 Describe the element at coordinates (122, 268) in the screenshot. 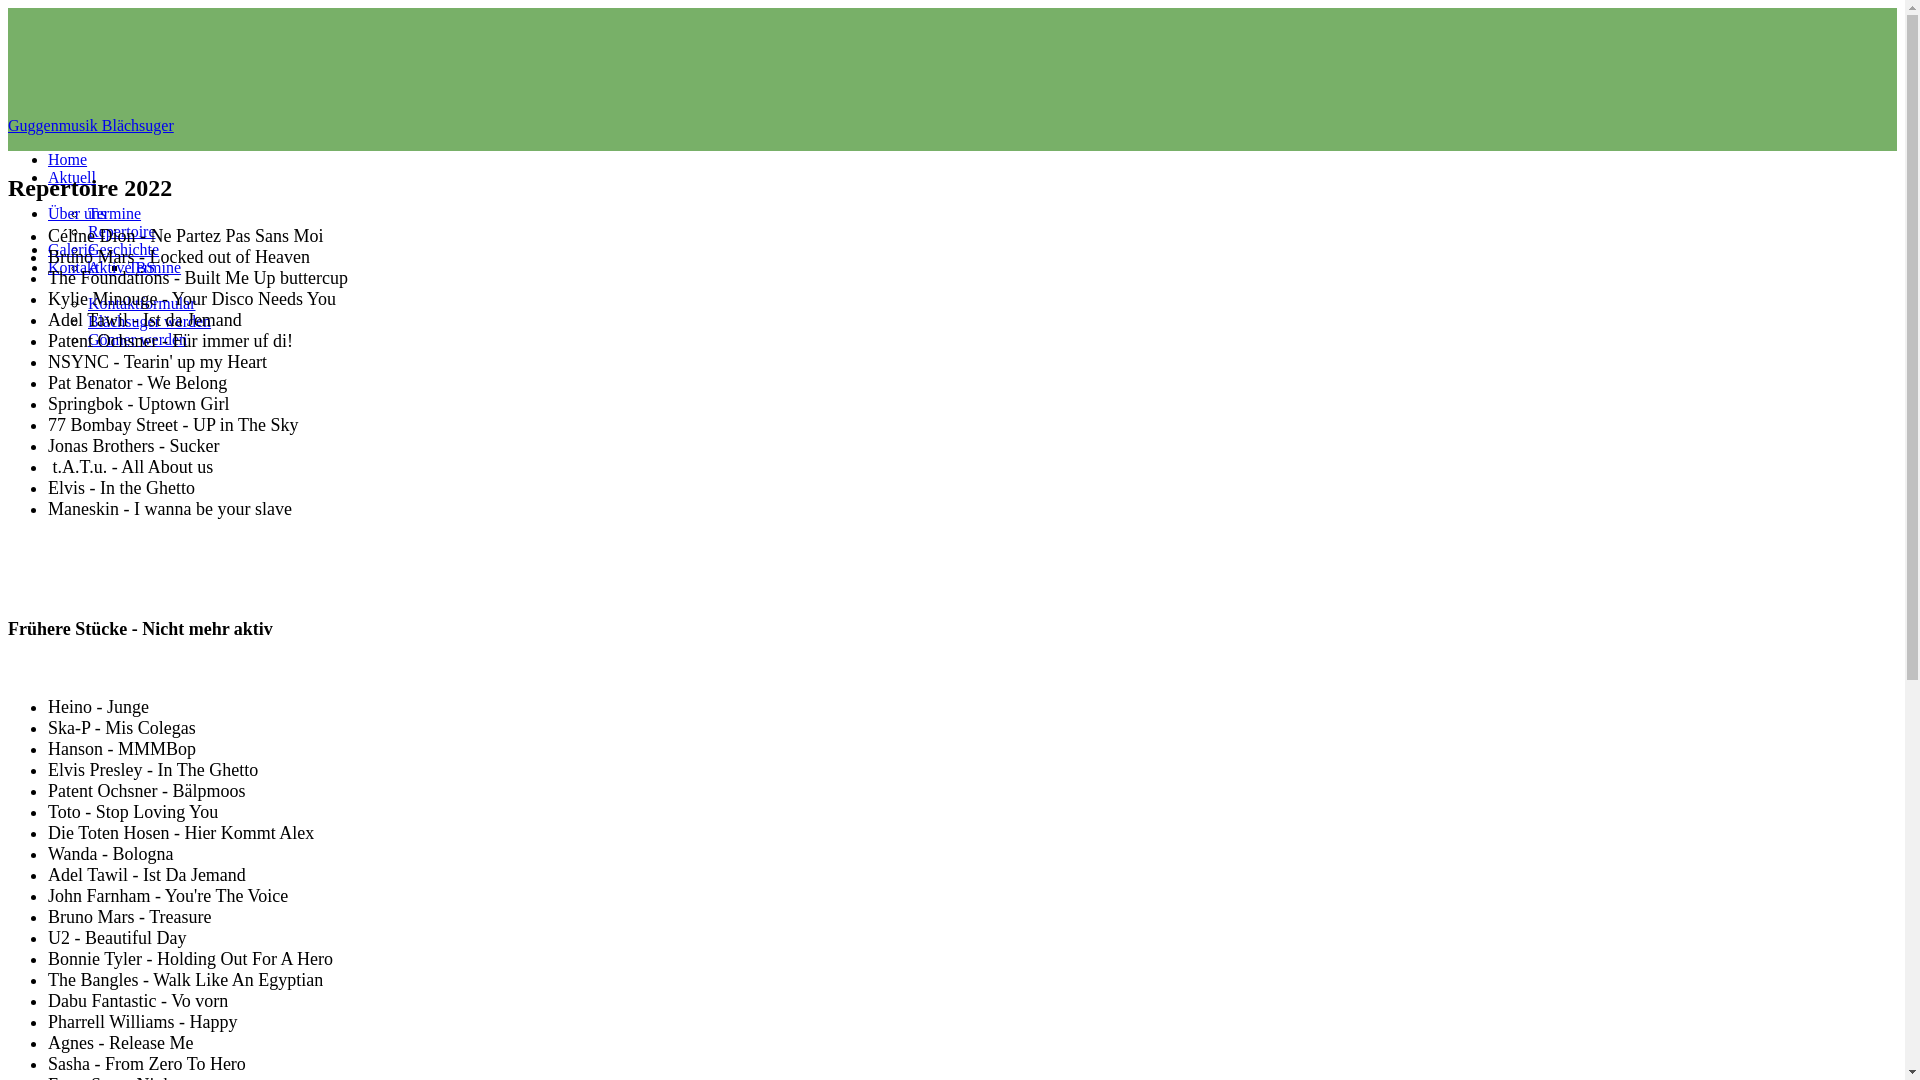

I see `Aktive BS` at that location.